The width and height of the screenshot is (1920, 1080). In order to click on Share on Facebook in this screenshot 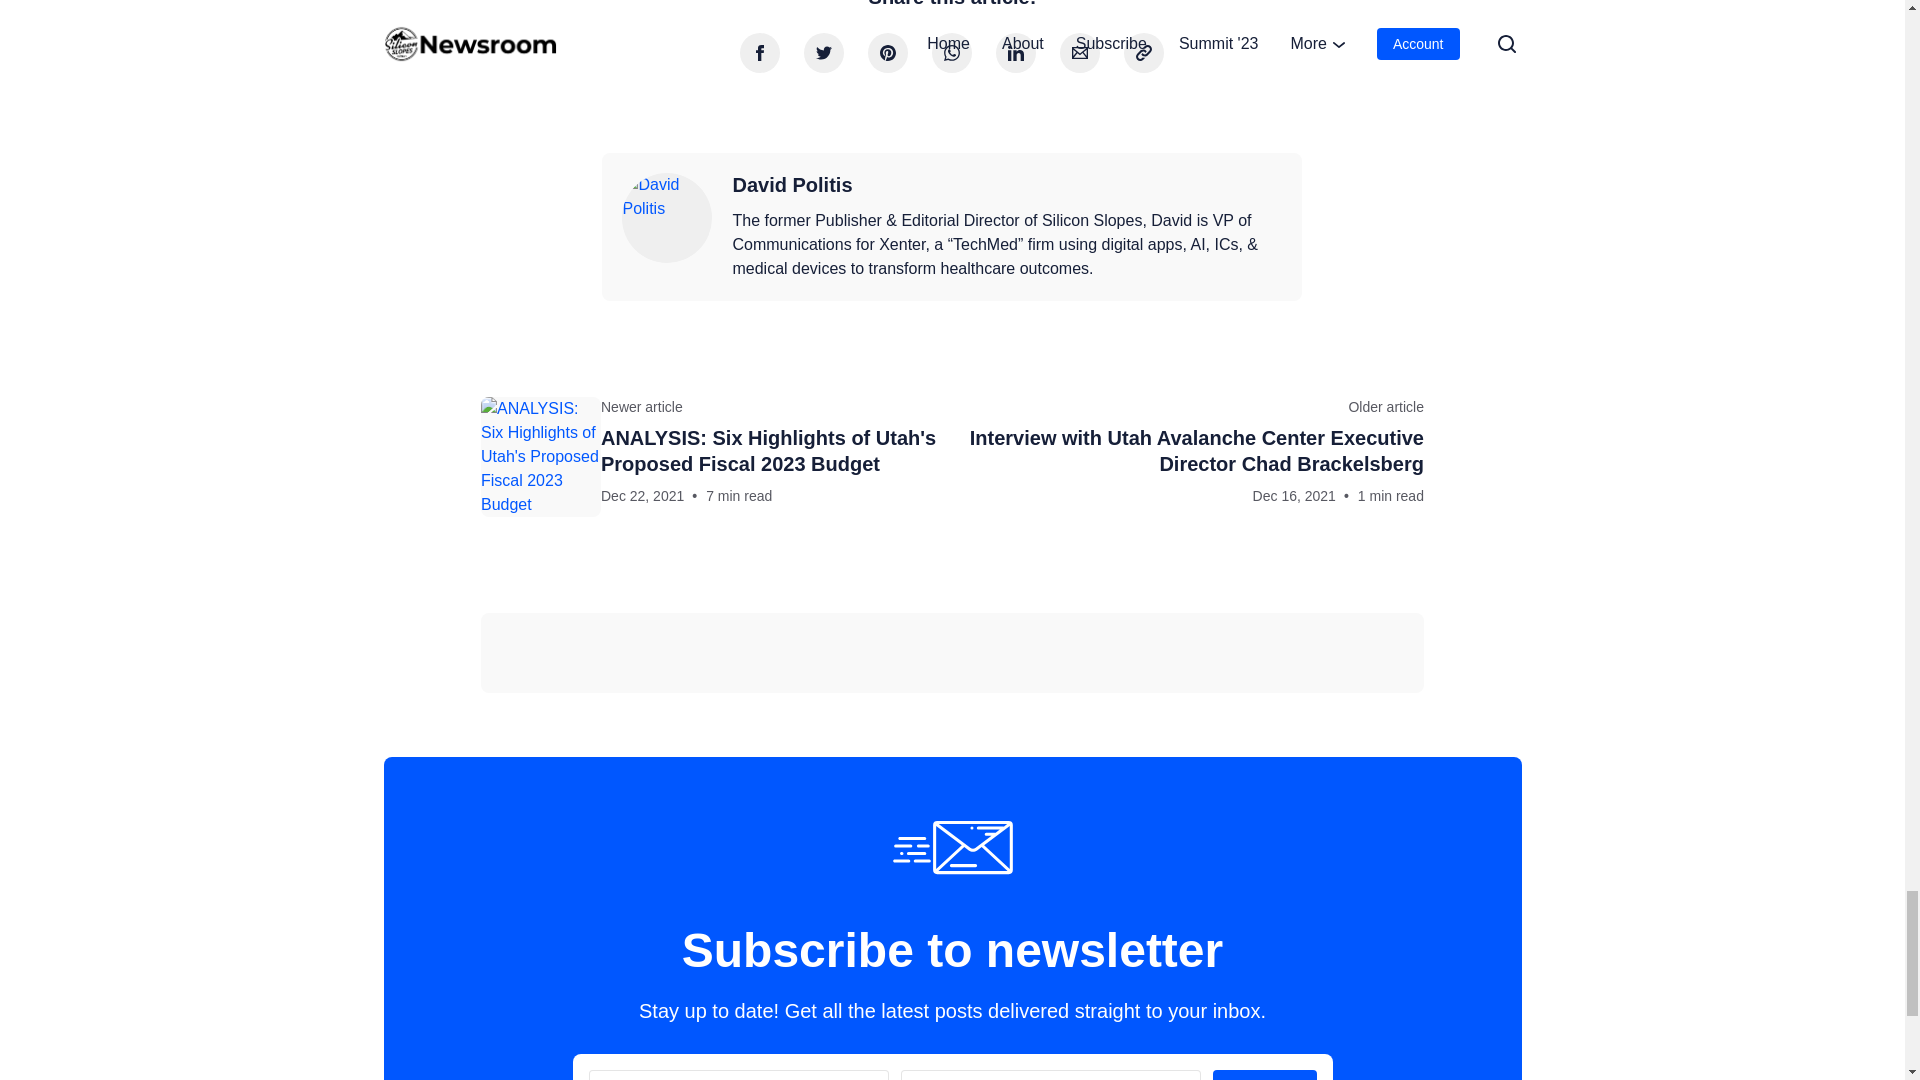, I will do `click(759, 53)`.